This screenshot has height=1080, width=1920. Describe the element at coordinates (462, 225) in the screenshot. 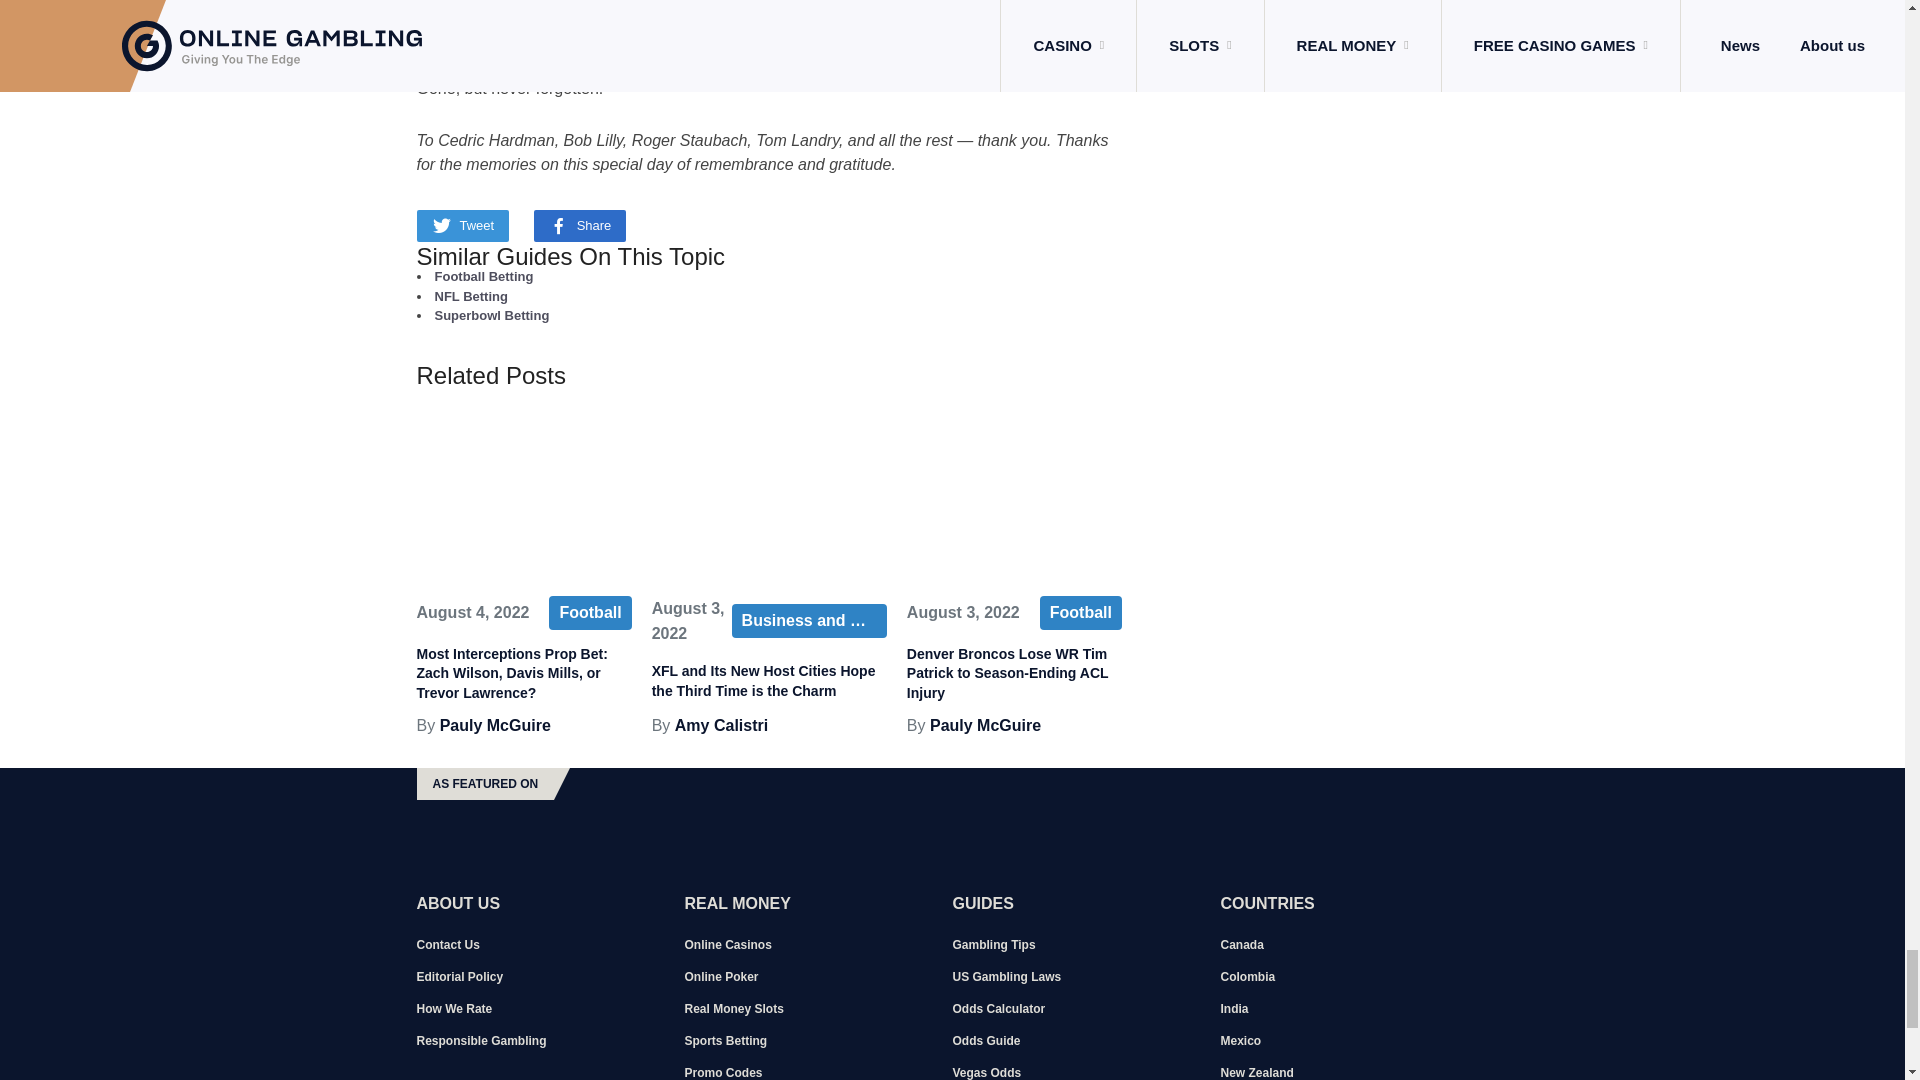

I see `Tweet this on Twitter` at that location.